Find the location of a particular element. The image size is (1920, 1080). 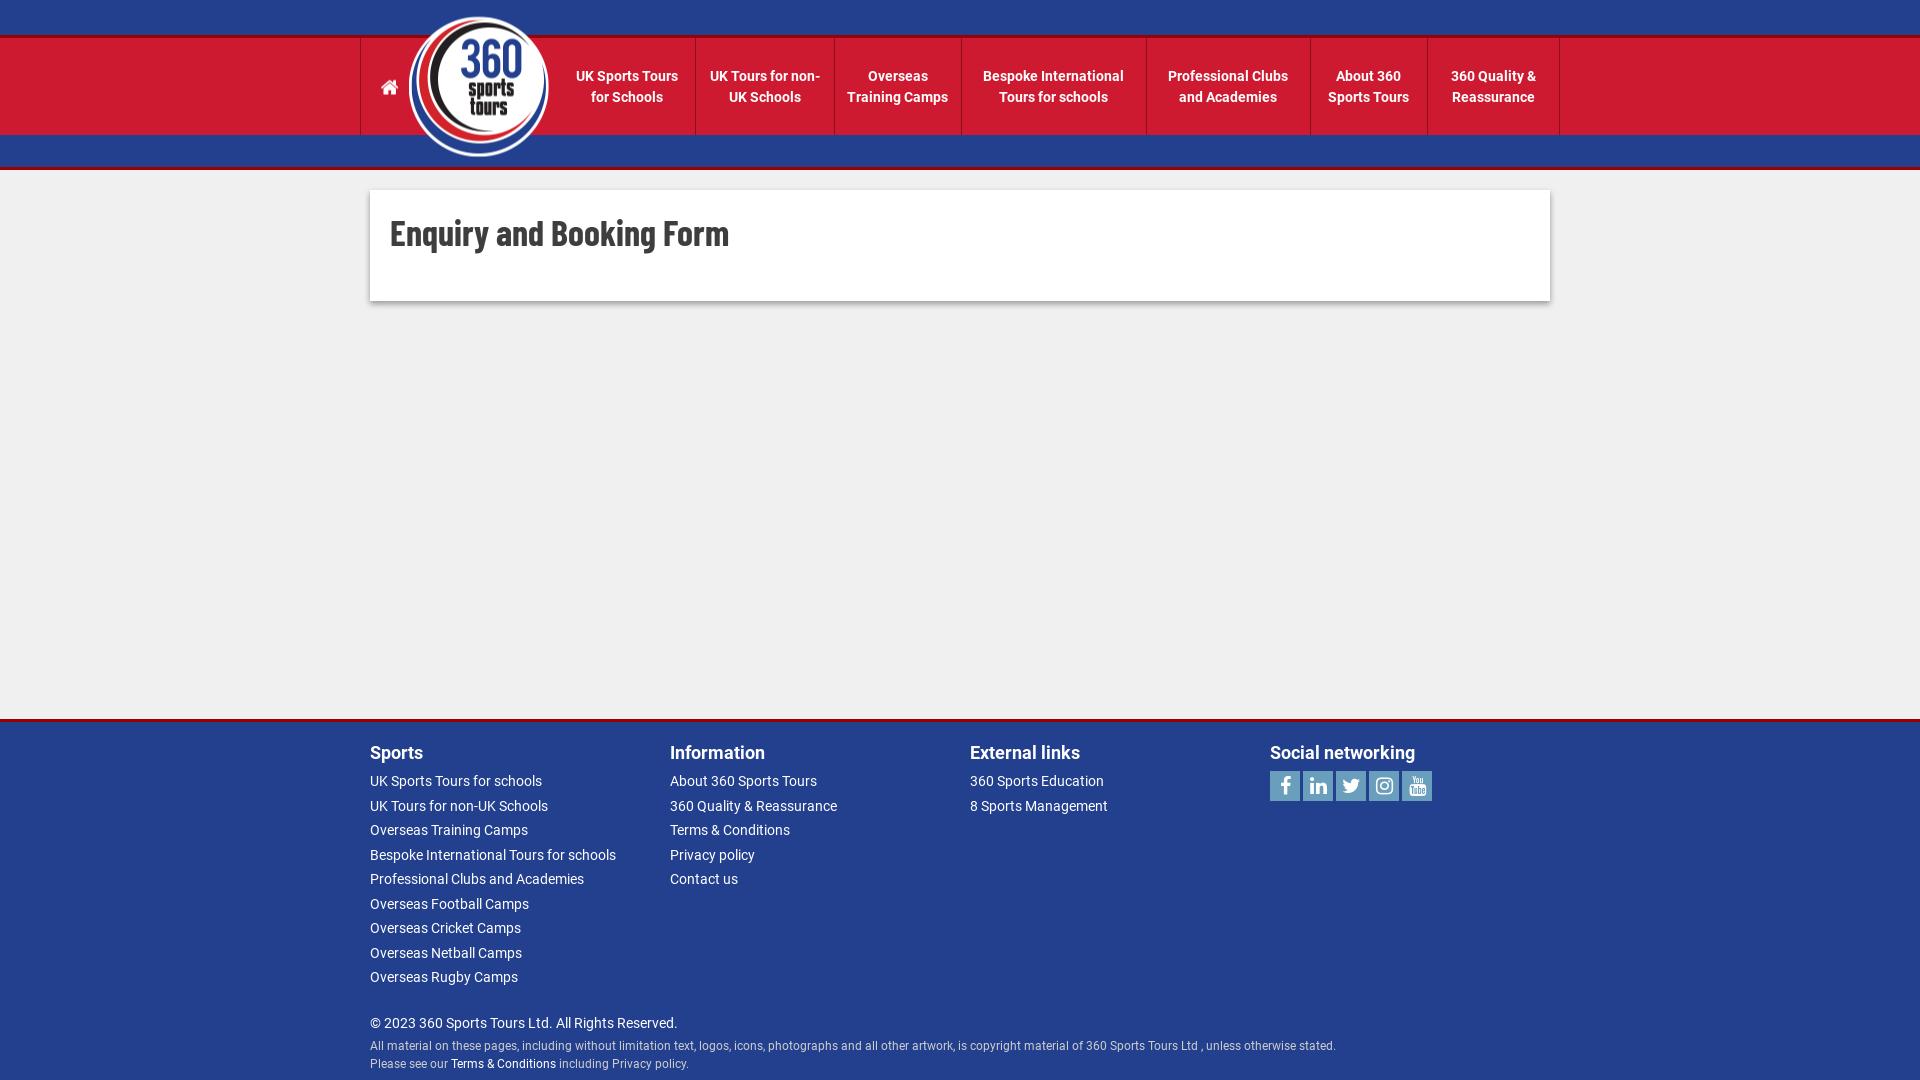

360 Quality & Reassurance is located at coordinates (754, 806).